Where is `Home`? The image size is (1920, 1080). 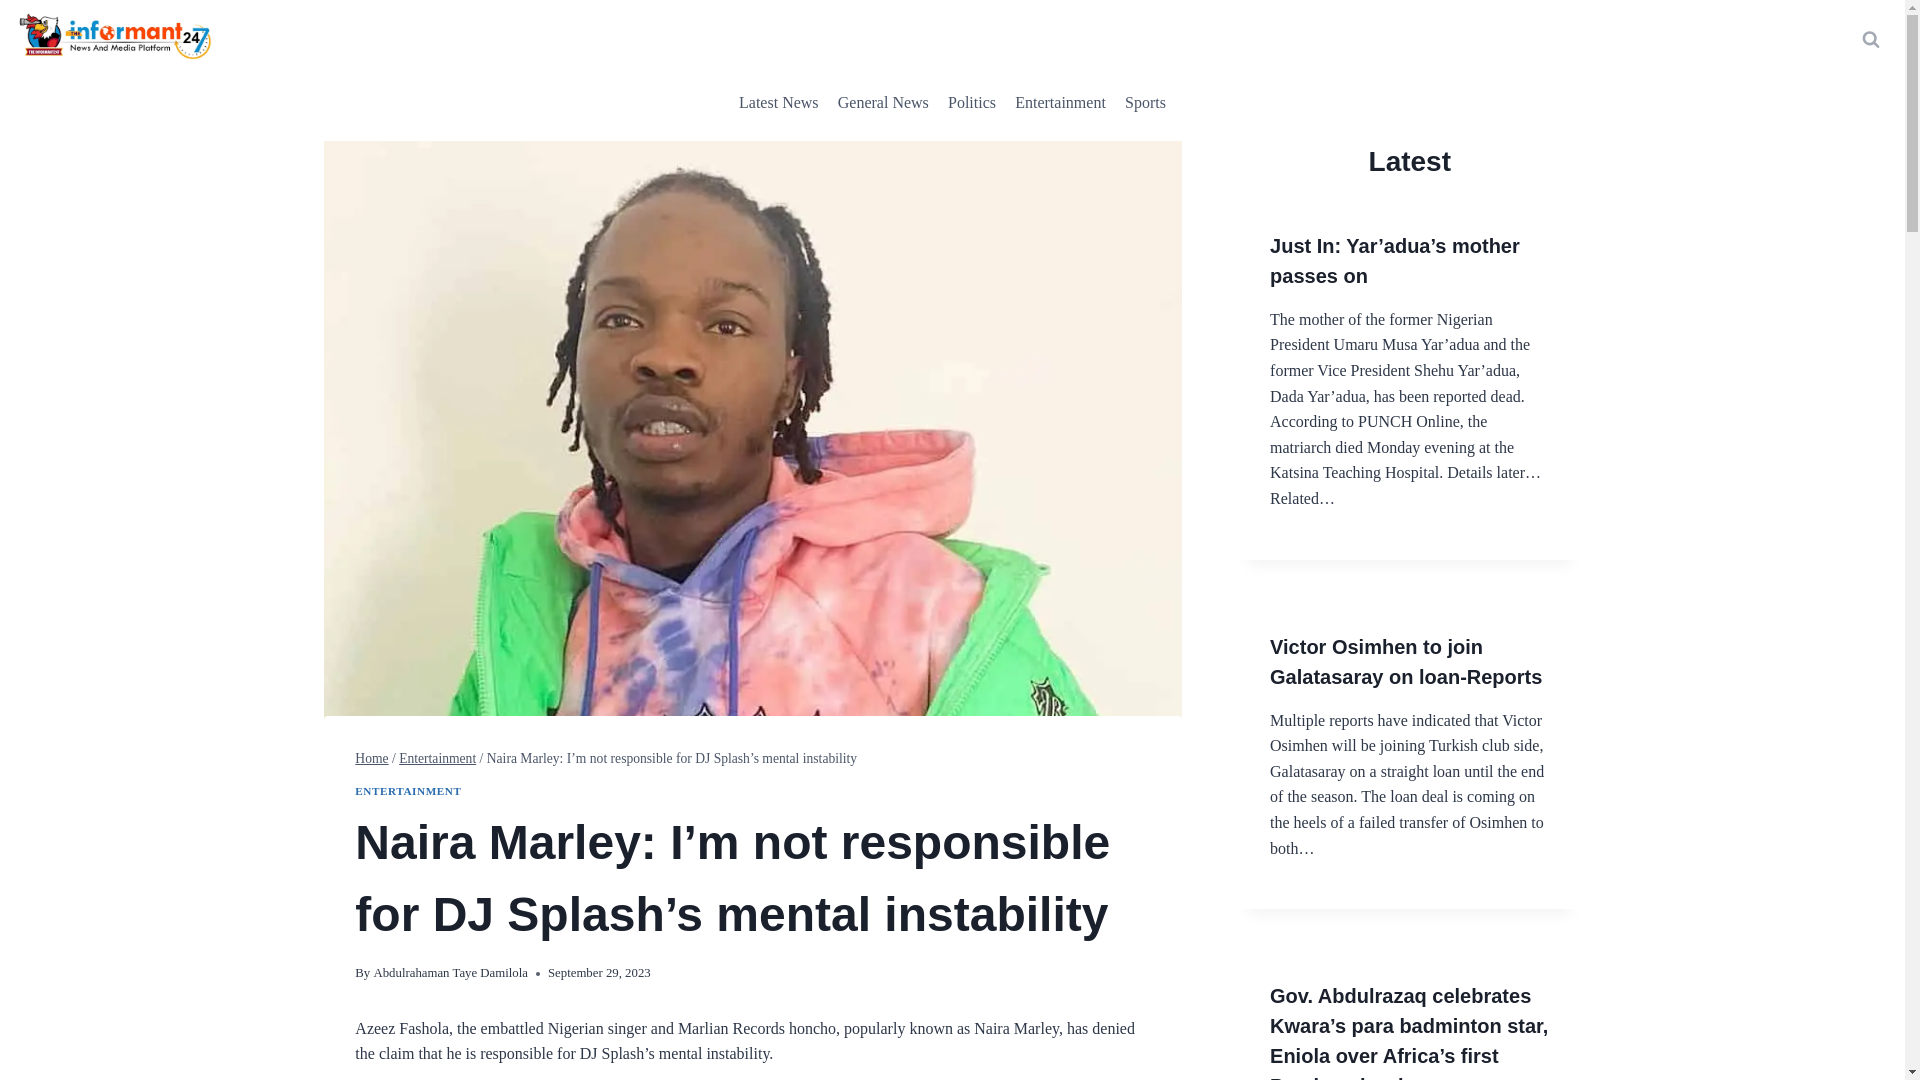 Home is located at coordinates (371, 758).